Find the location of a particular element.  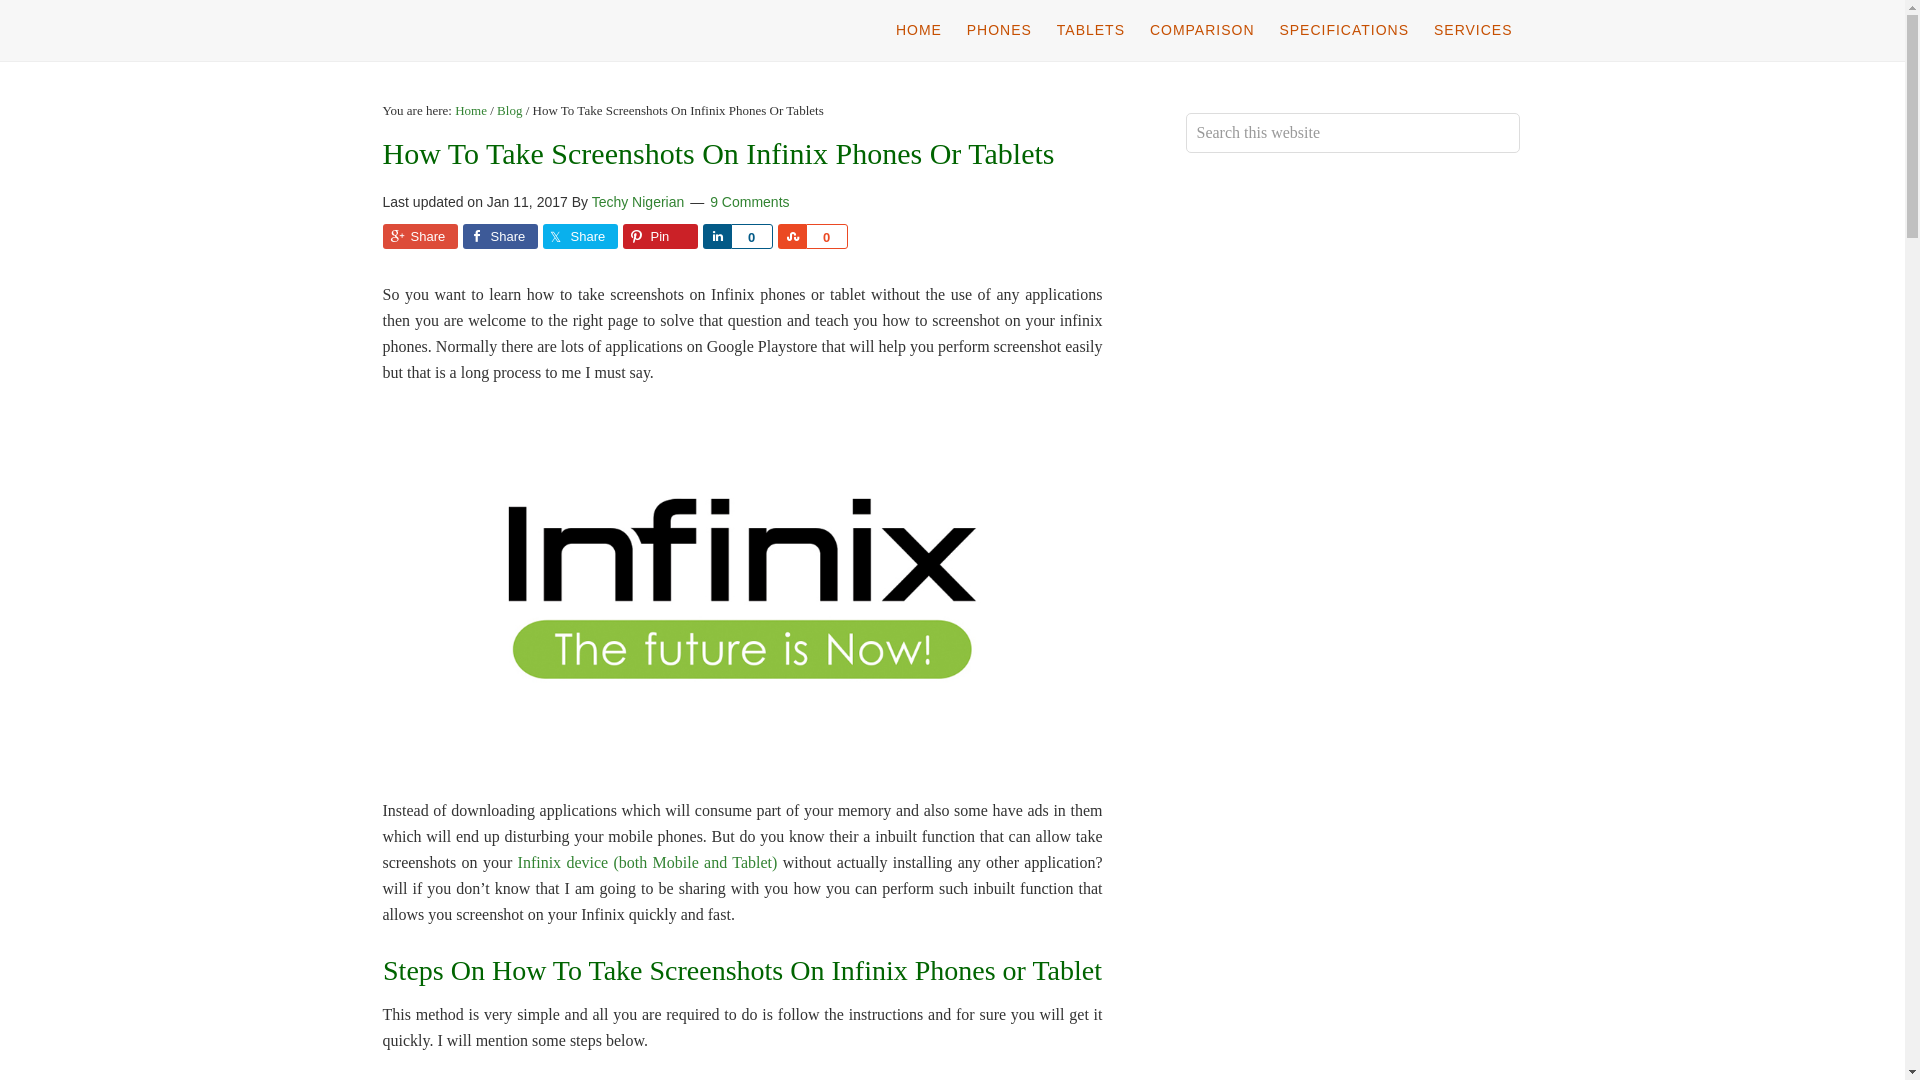

Share is located at coordinates (419, 236).